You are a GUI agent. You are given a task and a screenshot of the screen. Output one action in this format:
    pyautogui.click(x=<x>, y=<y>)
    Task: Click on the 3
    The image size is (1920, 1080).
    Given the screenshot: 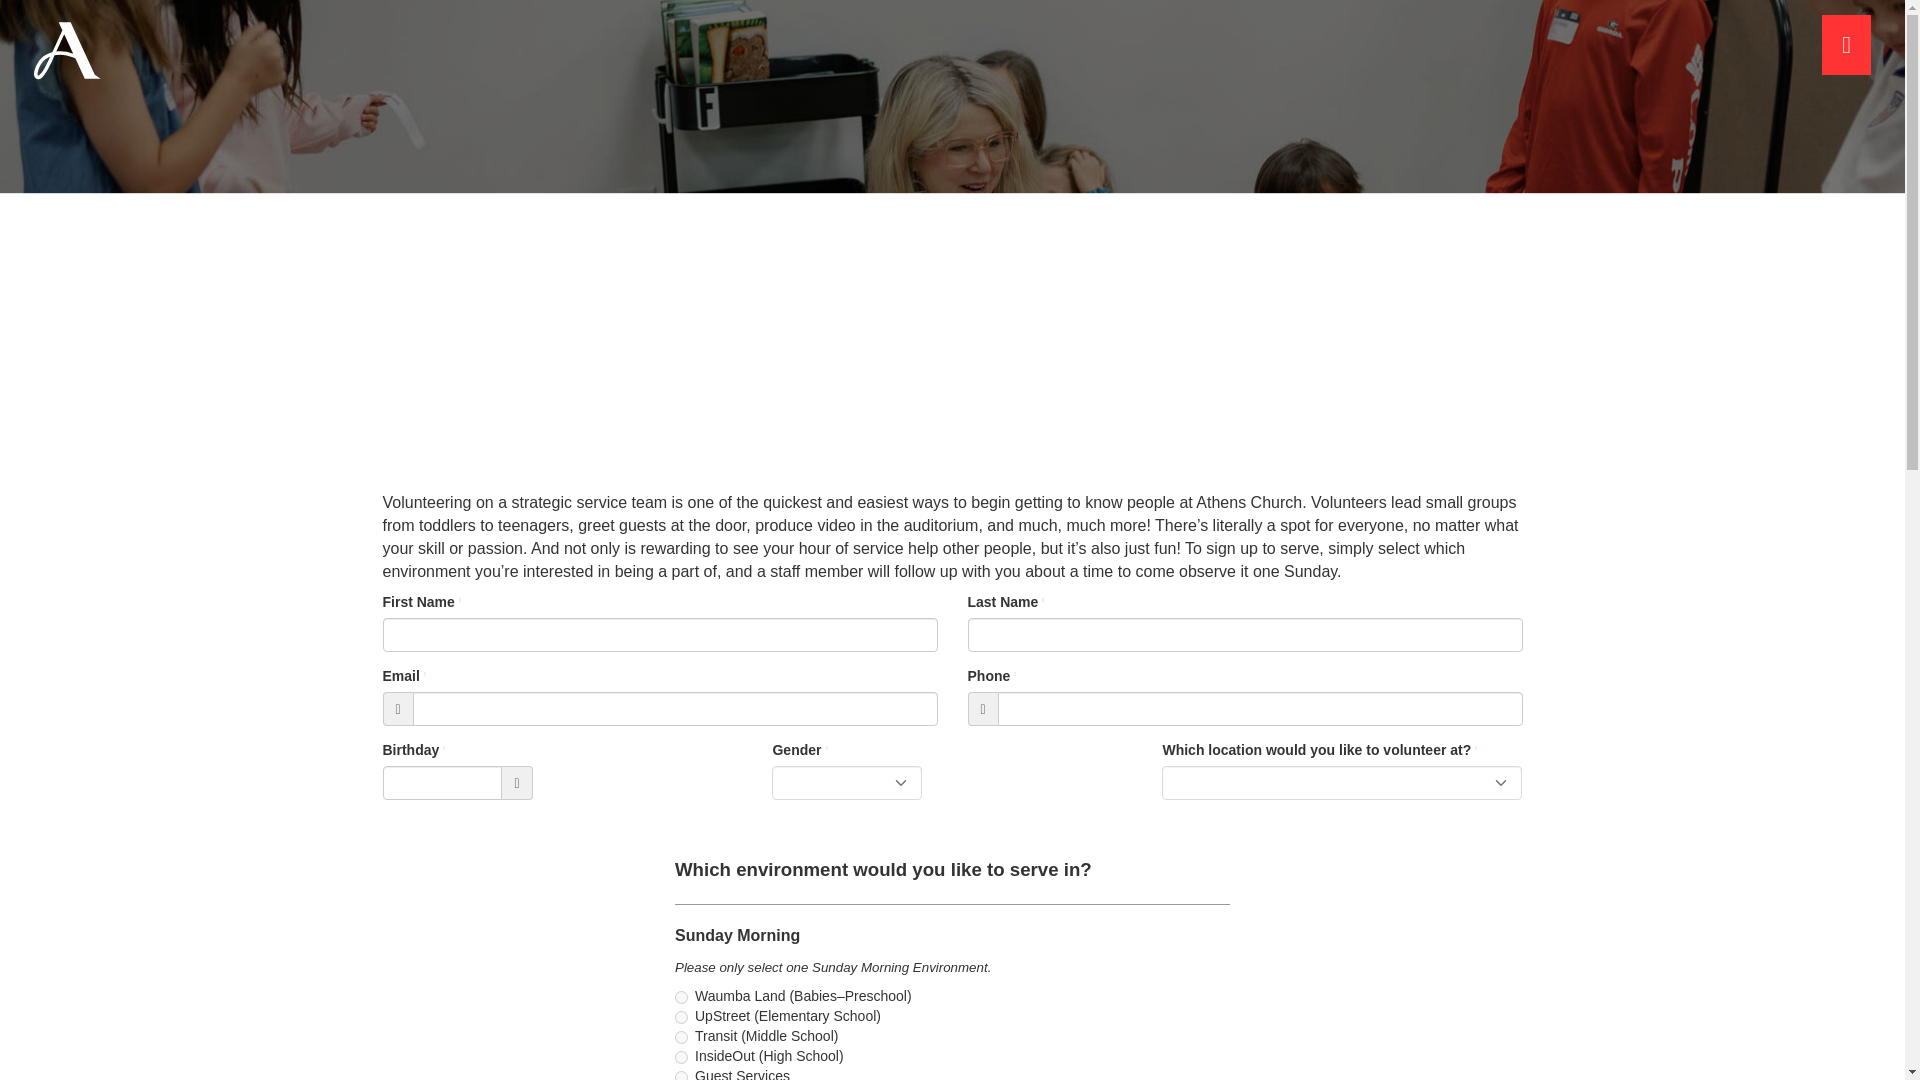 What is the action you would take?
    pyautogui.click(x=681, y=1038)
    